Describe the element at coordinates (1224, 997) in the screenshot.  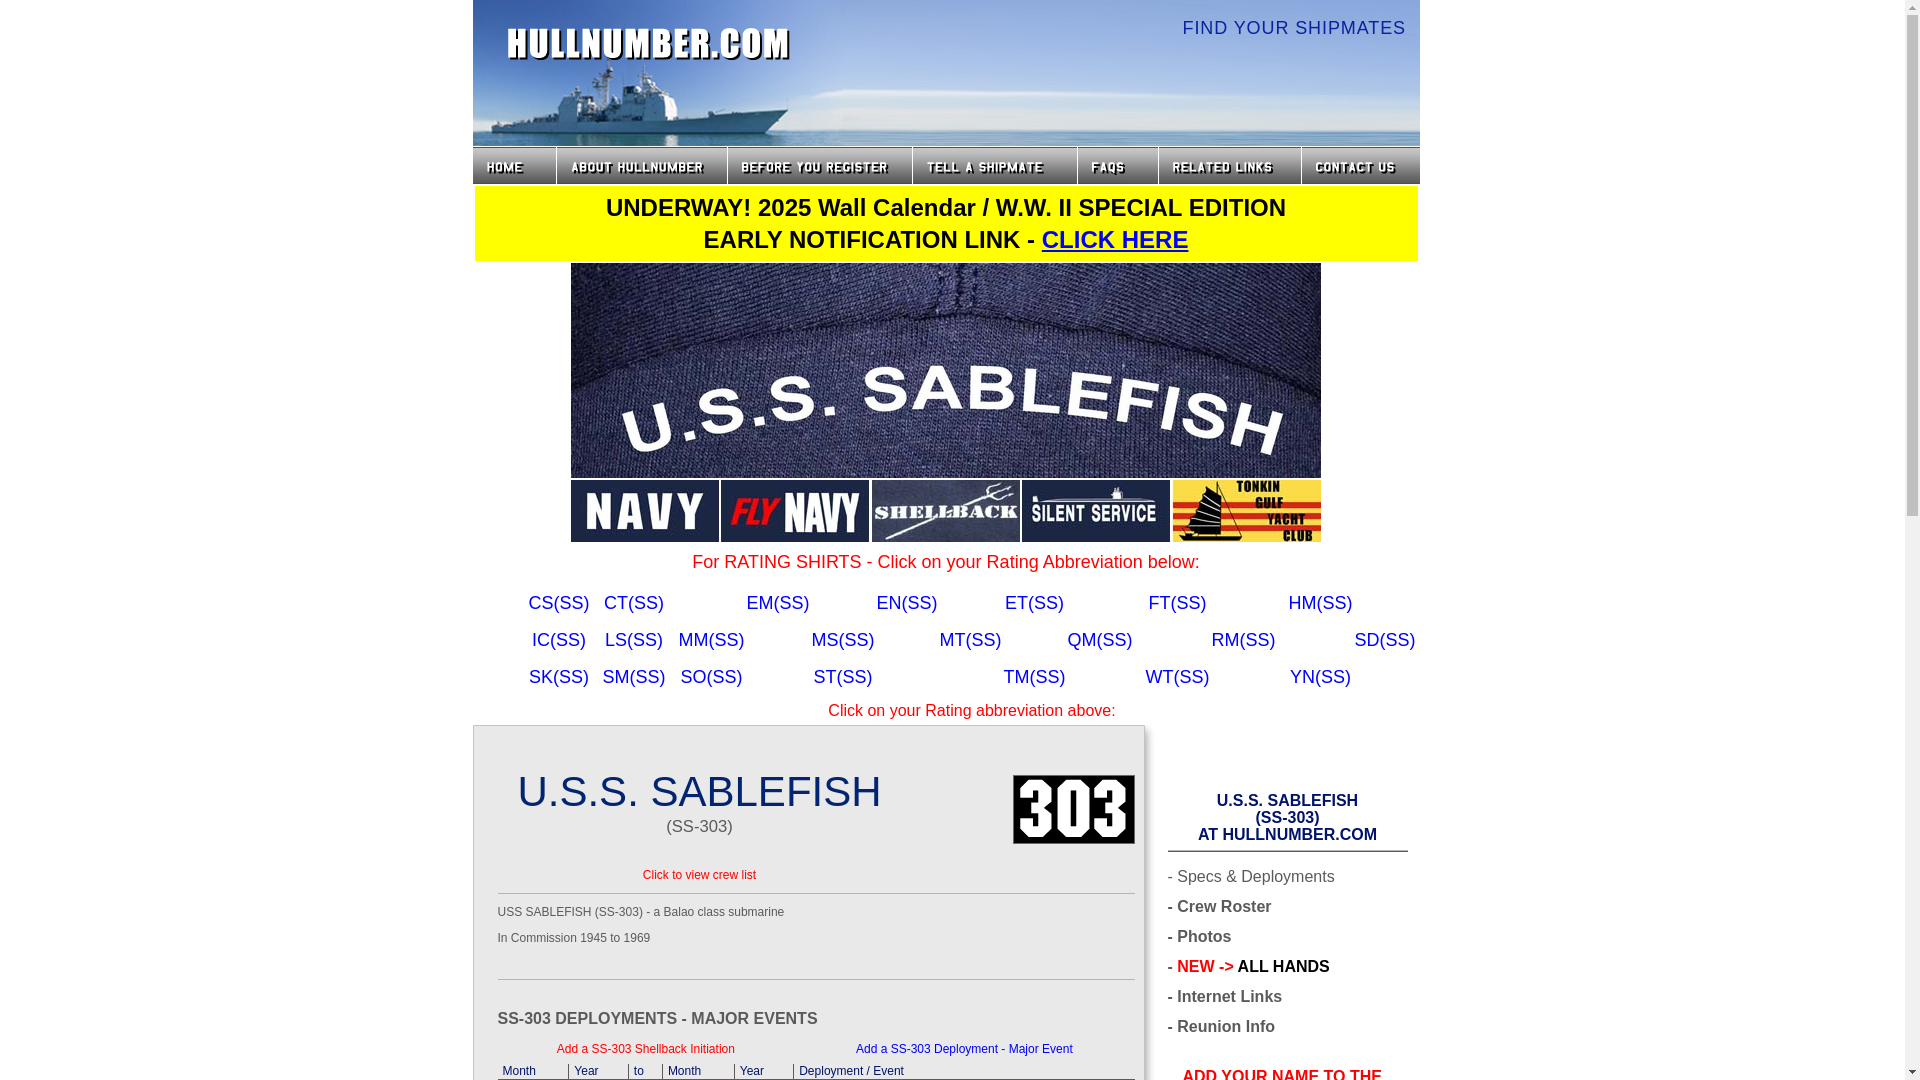
I see `- Internet Links` at that location.